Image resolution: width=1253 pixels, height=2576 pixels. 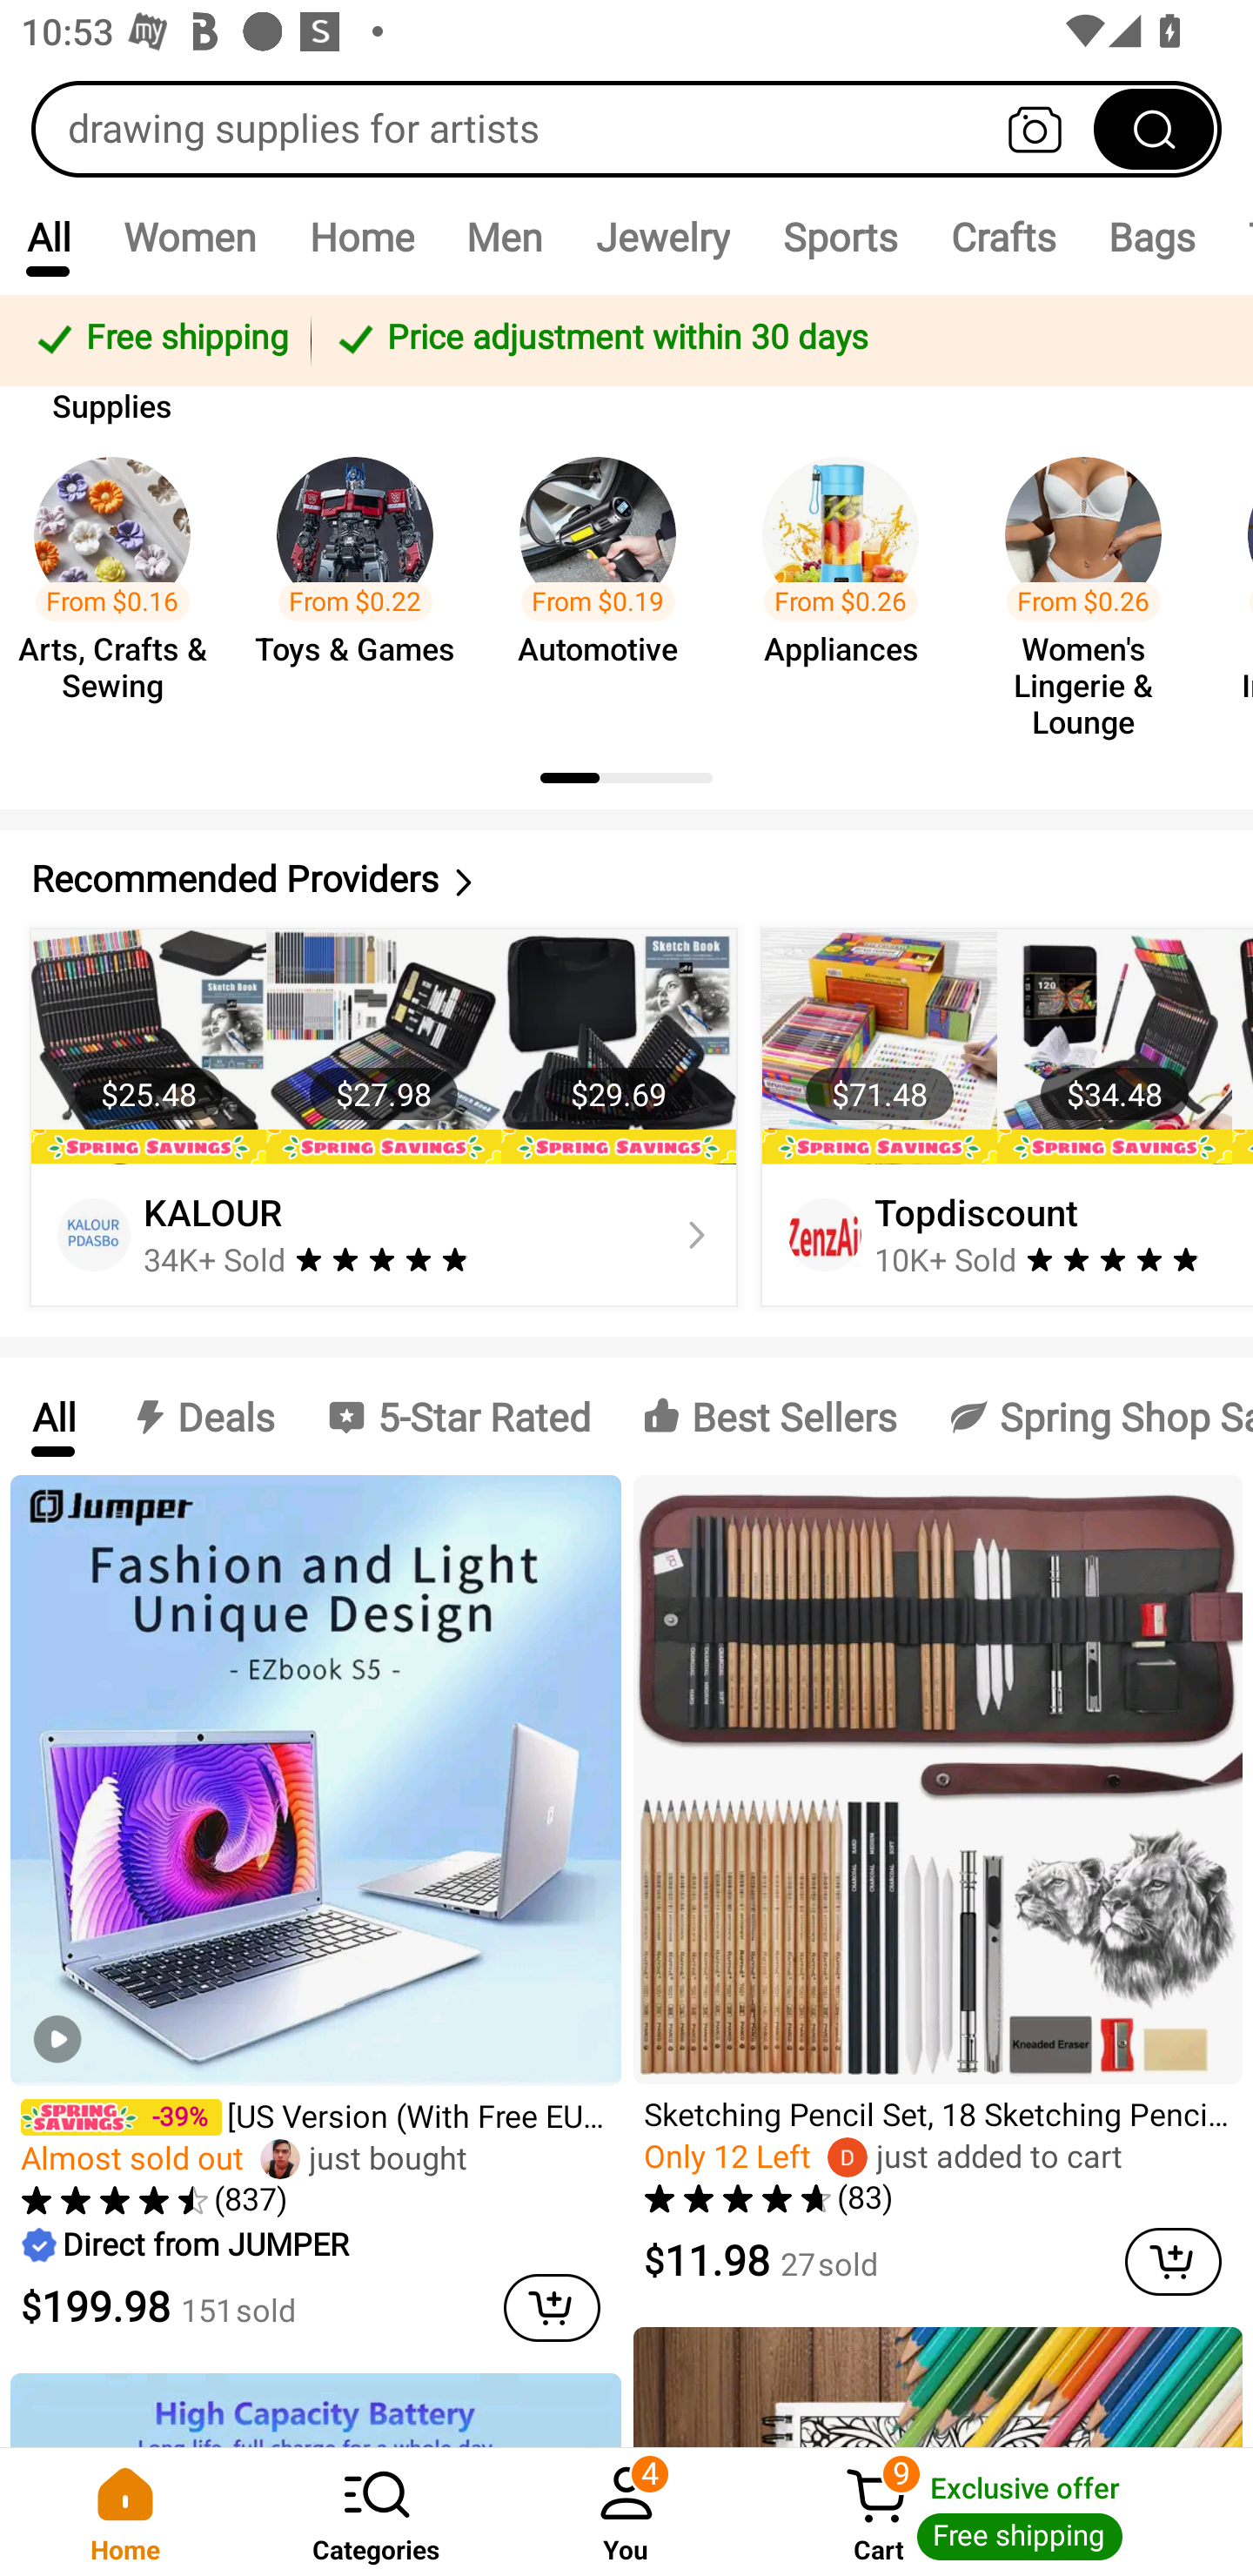 I want to click on All, so click(x=48, y=237).